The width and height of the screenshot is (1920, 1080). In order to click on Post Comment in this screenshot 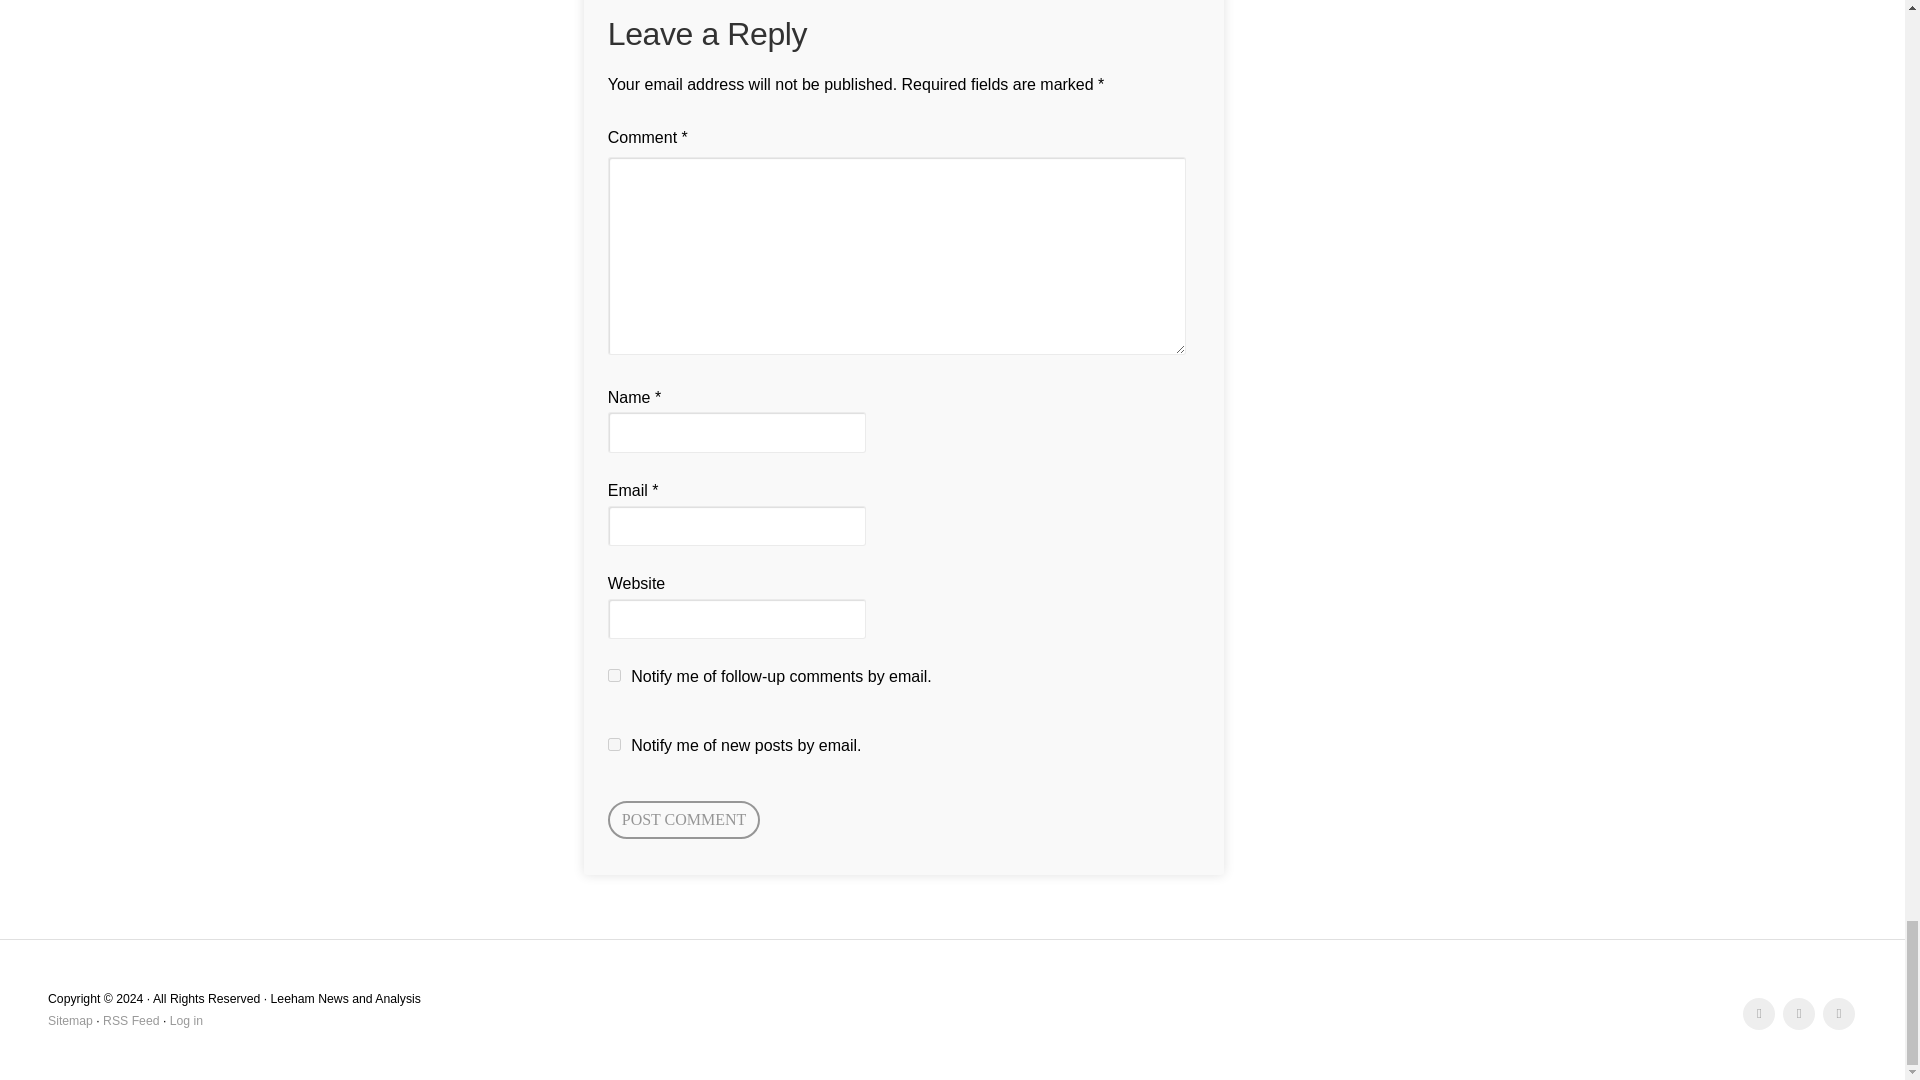, I will do `click(684, 820)`.